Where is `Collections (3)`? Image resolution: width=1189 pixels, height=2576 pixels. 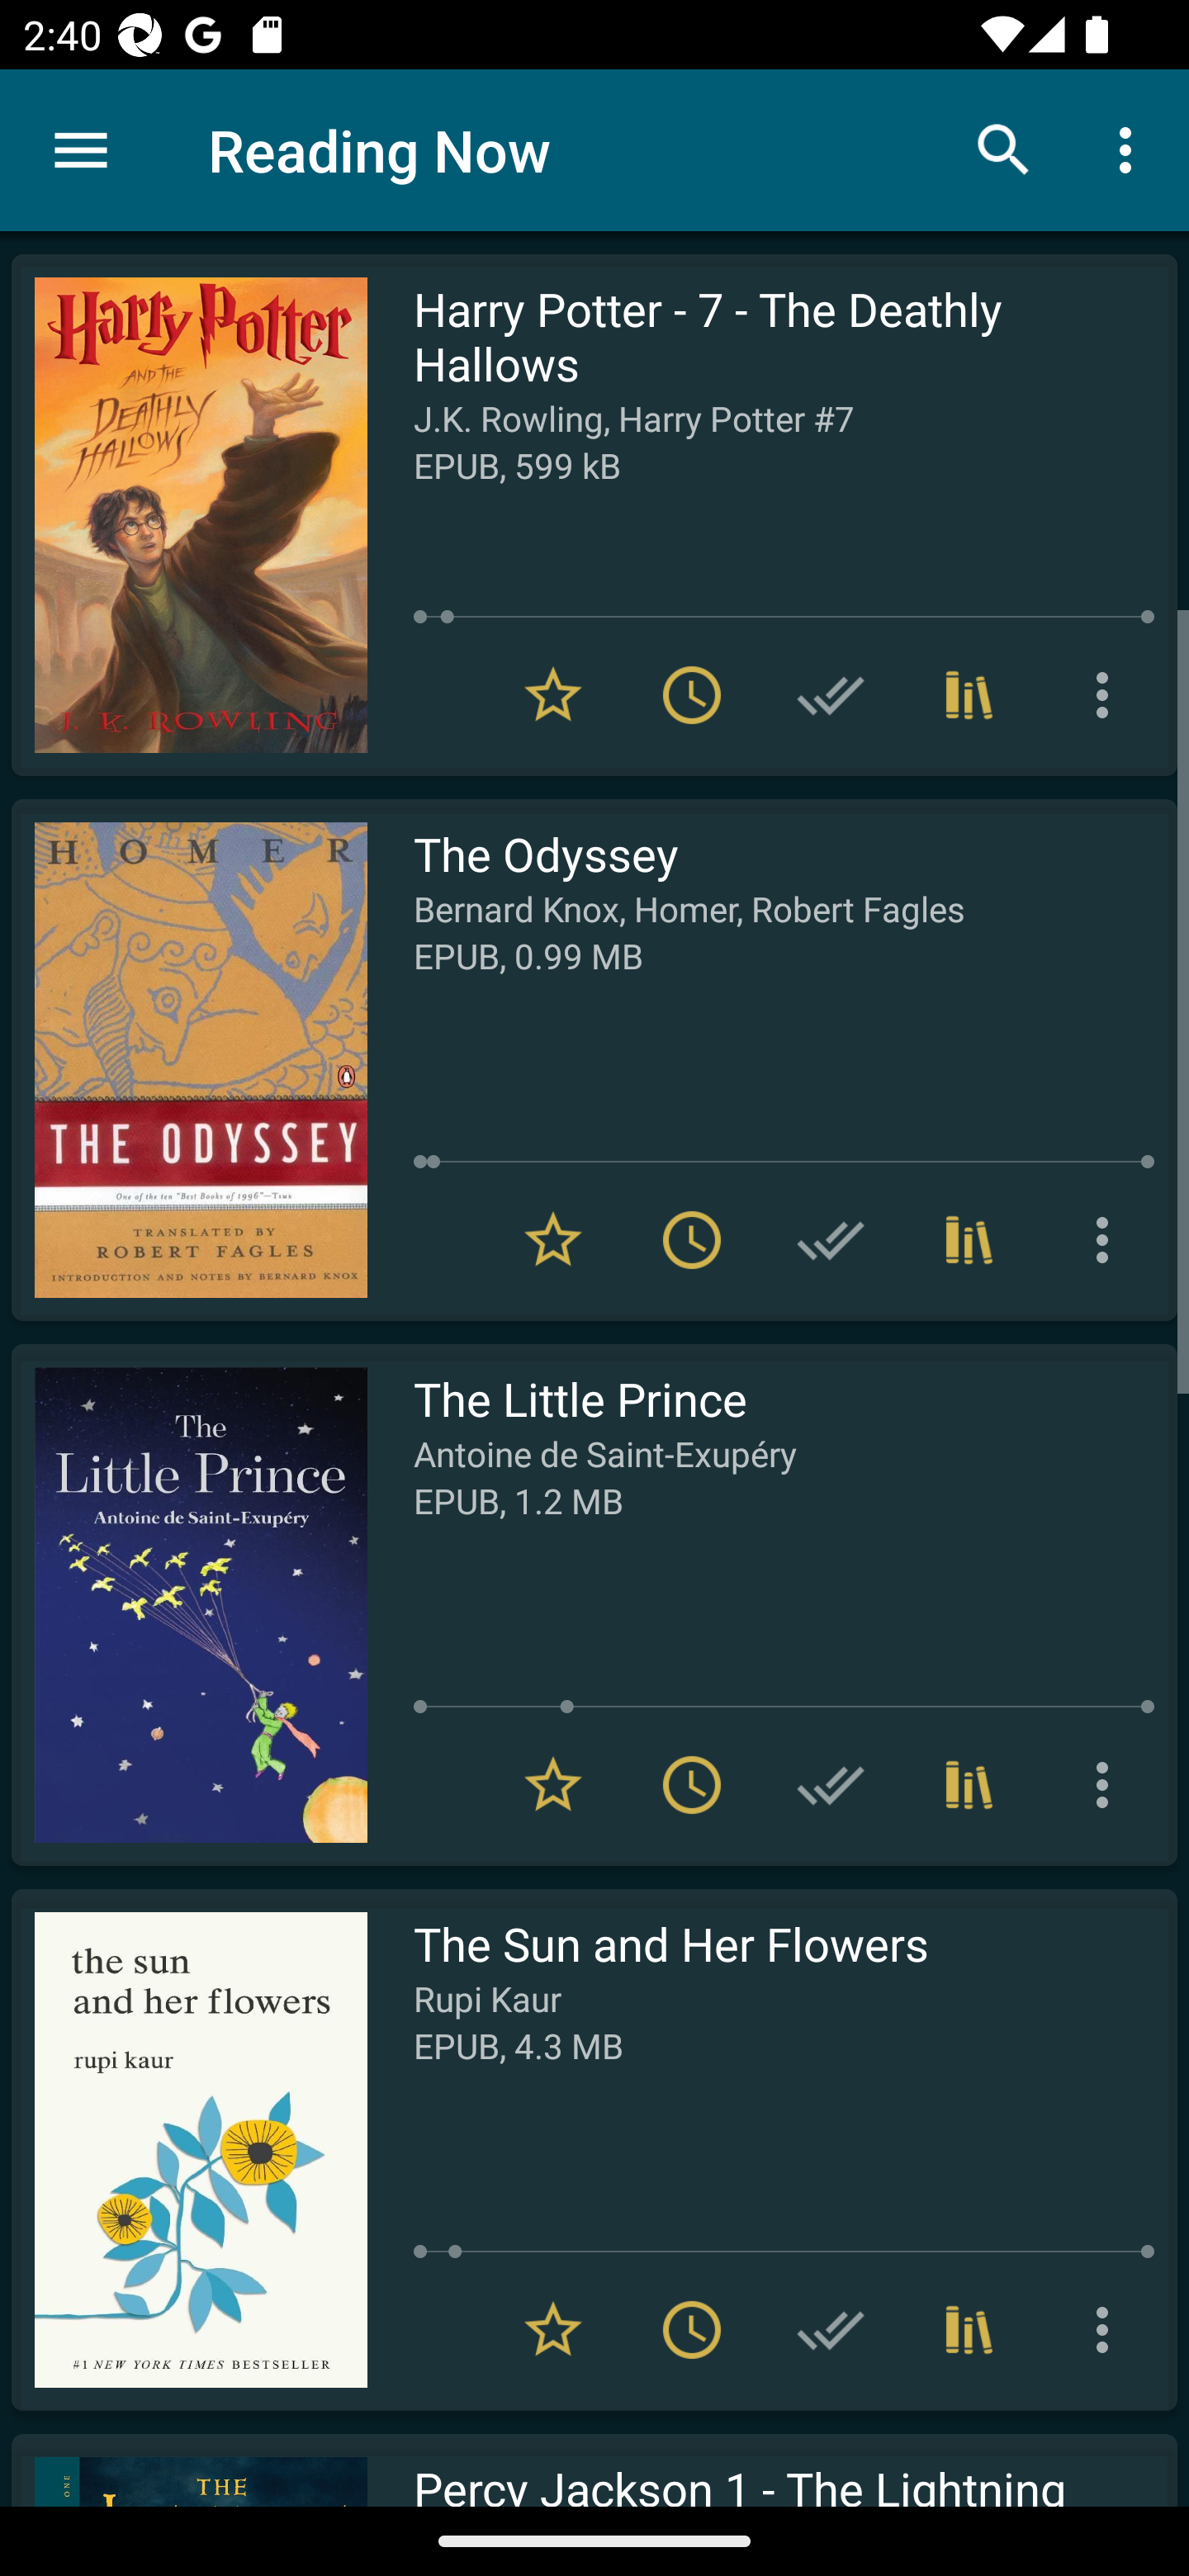
Collections (3) is located at coordinates (969, 695).